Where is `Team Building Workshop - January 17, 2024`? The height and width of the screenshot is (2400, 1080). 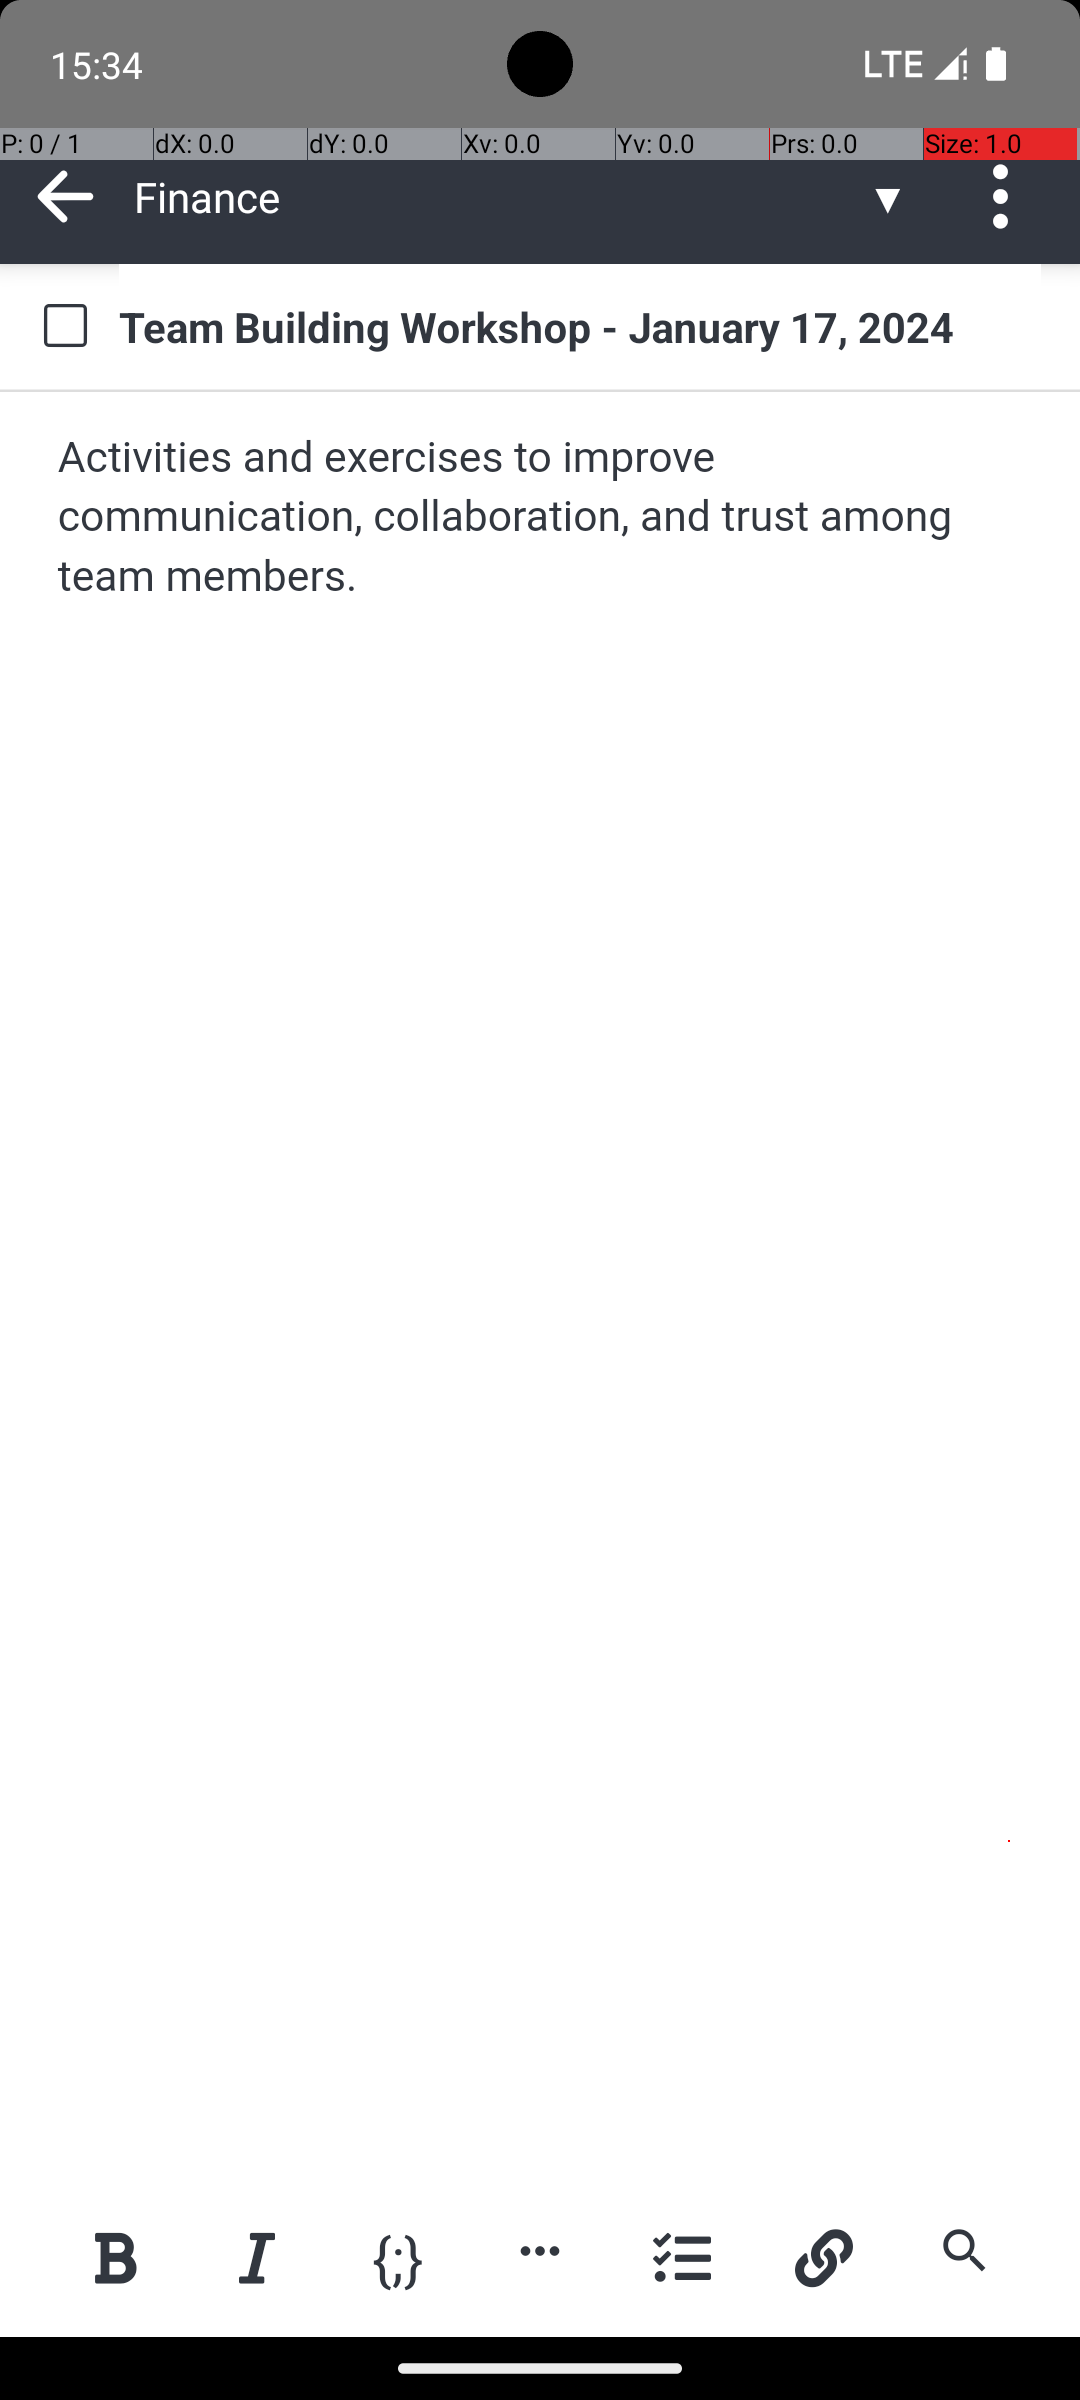 Team Building Workshop - January 17, 2024 is located at coordinates (580, 326).